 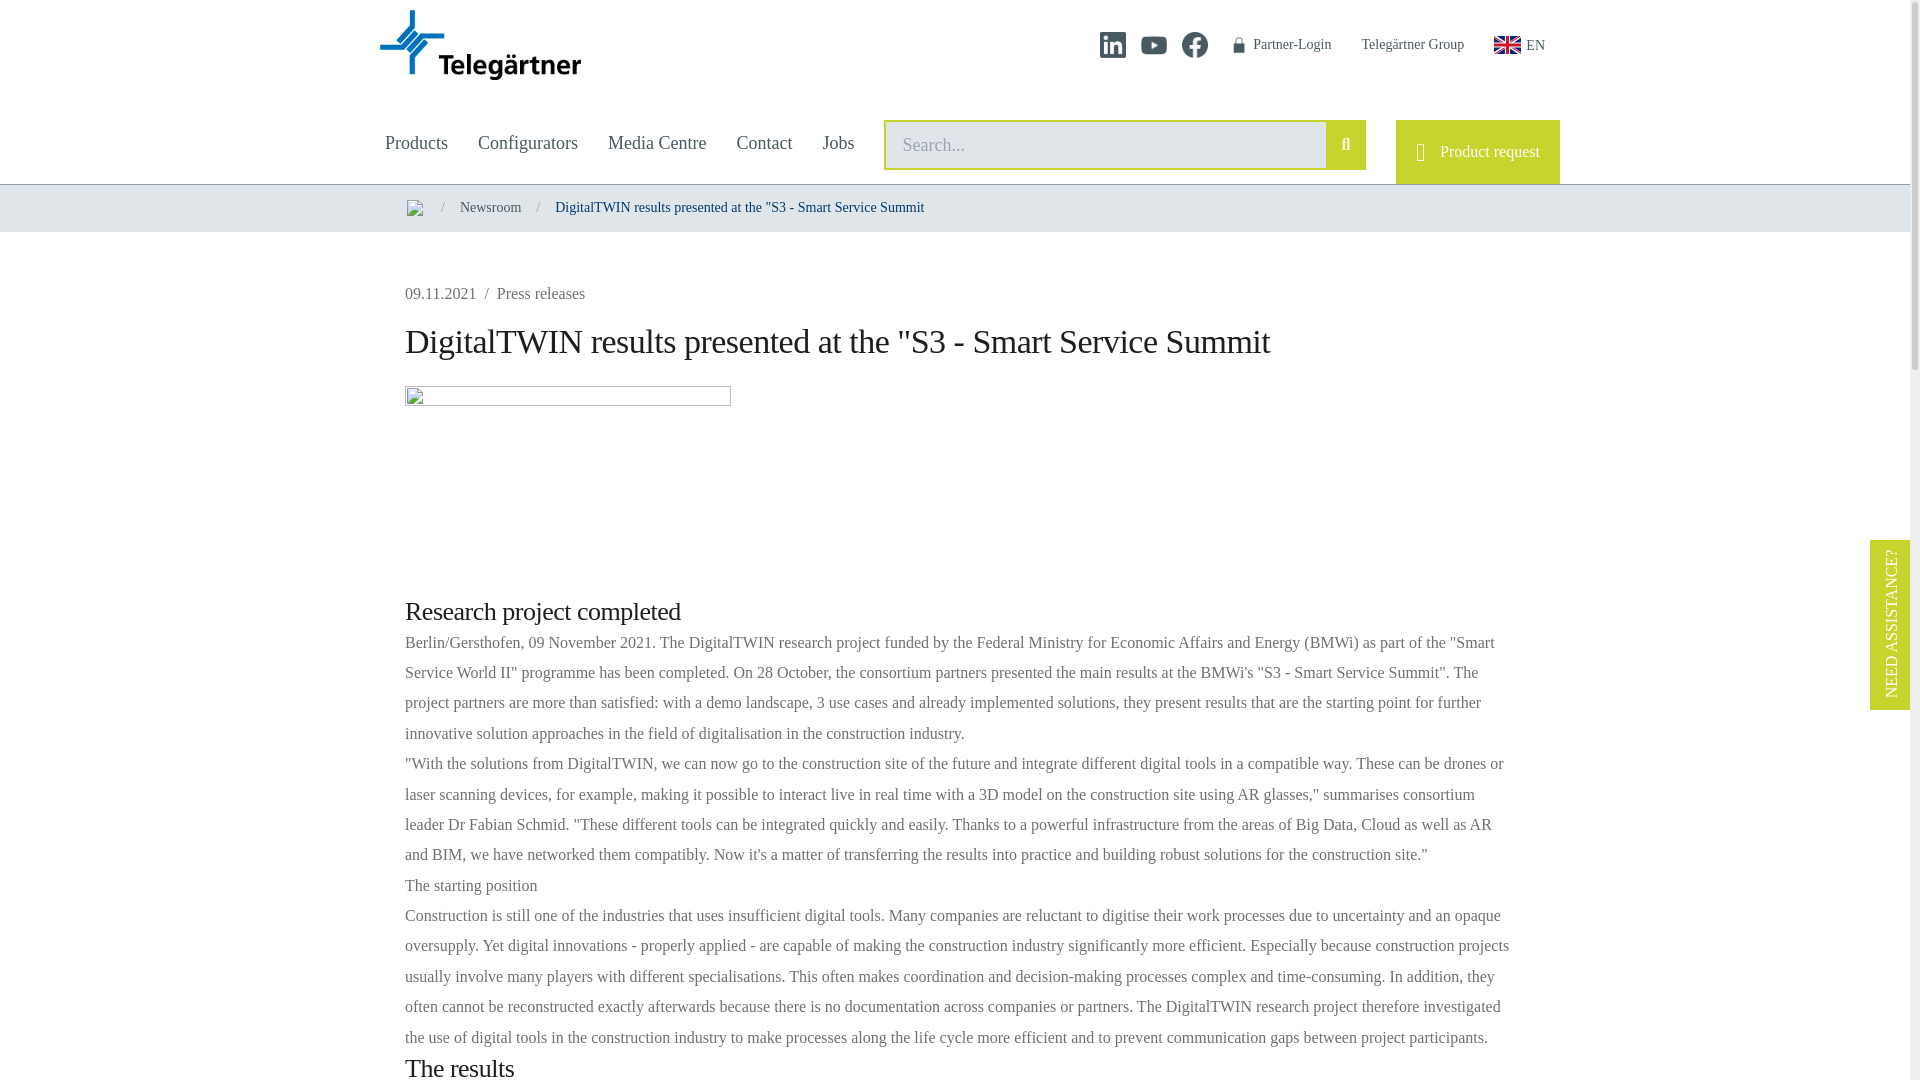 What do you see at coordinates (416, 152) in the screenshot?
I see `Products` at bounding box center [416, 152].